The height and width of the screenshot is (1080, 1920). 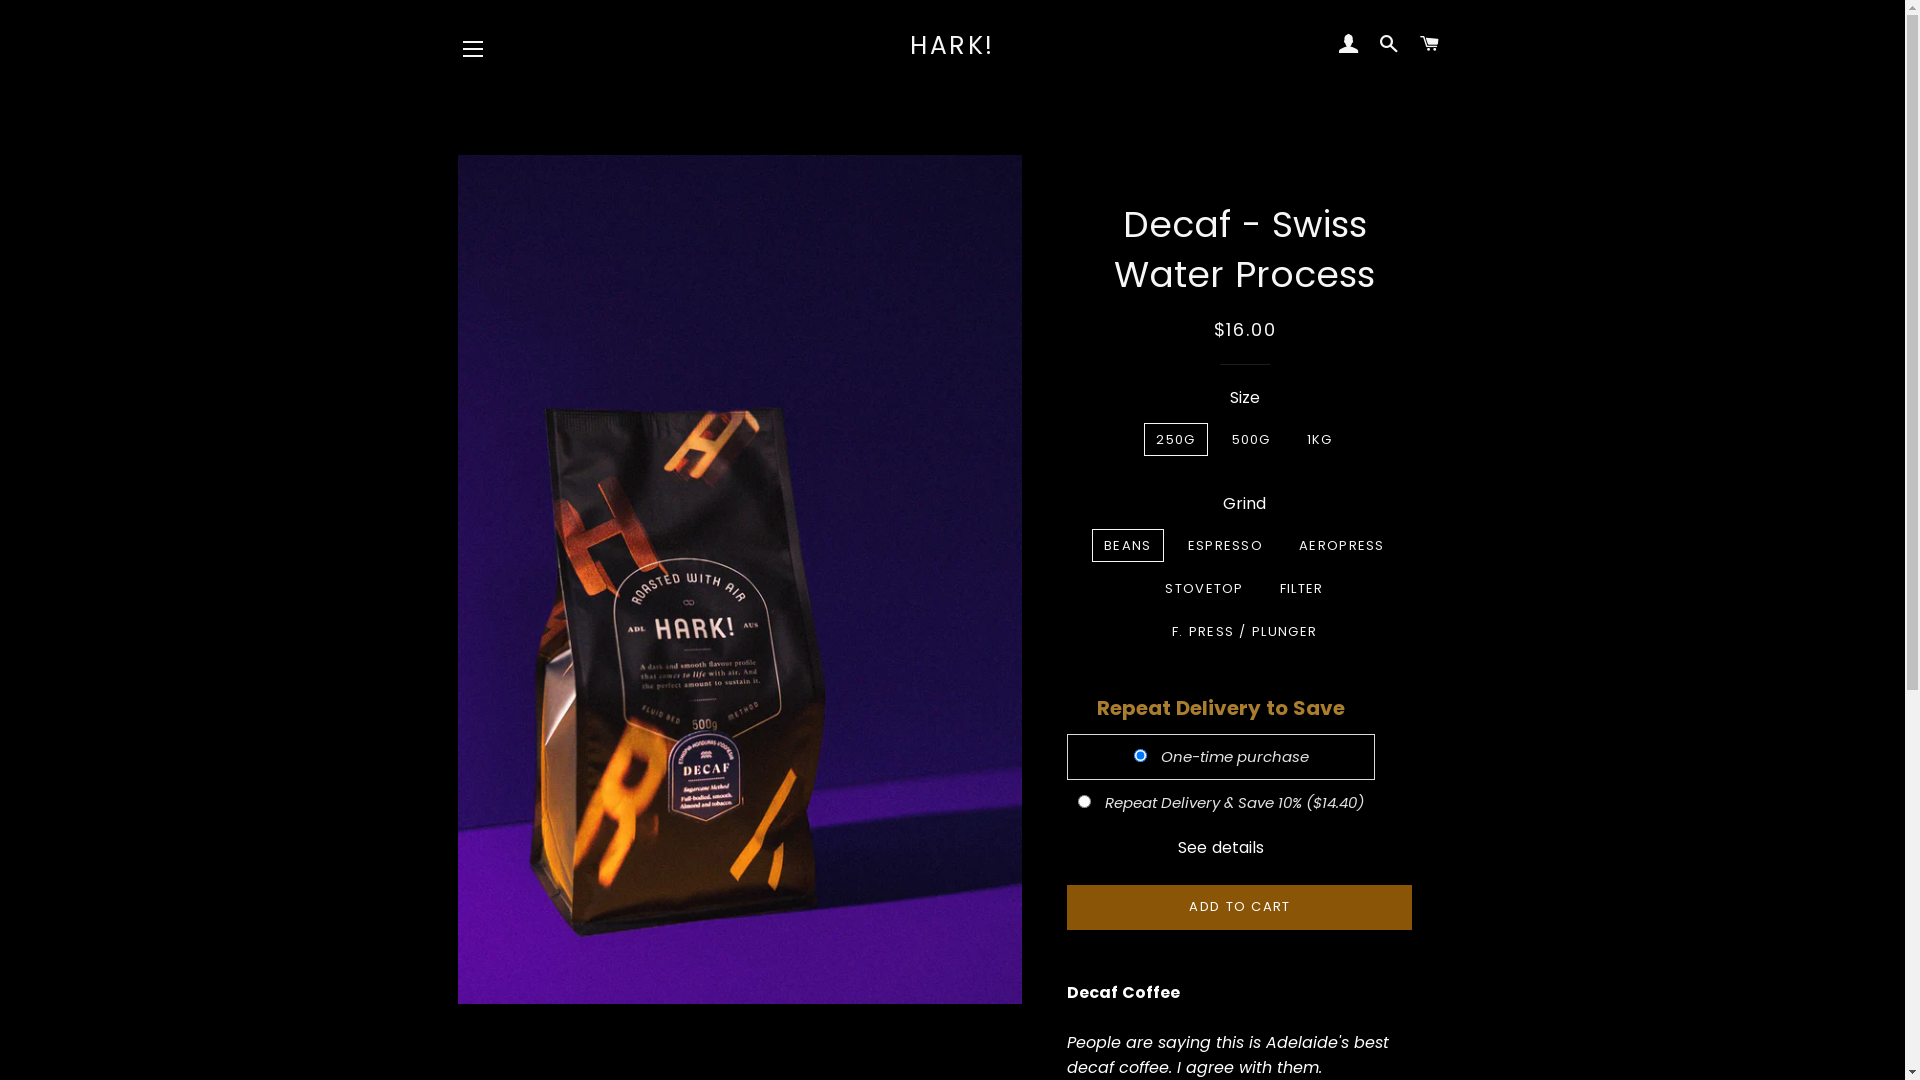 What do you see at coordinates (473, 49) in the screenshot?
I see `SITE NAVIGATION` at bounding box center [473, 49].